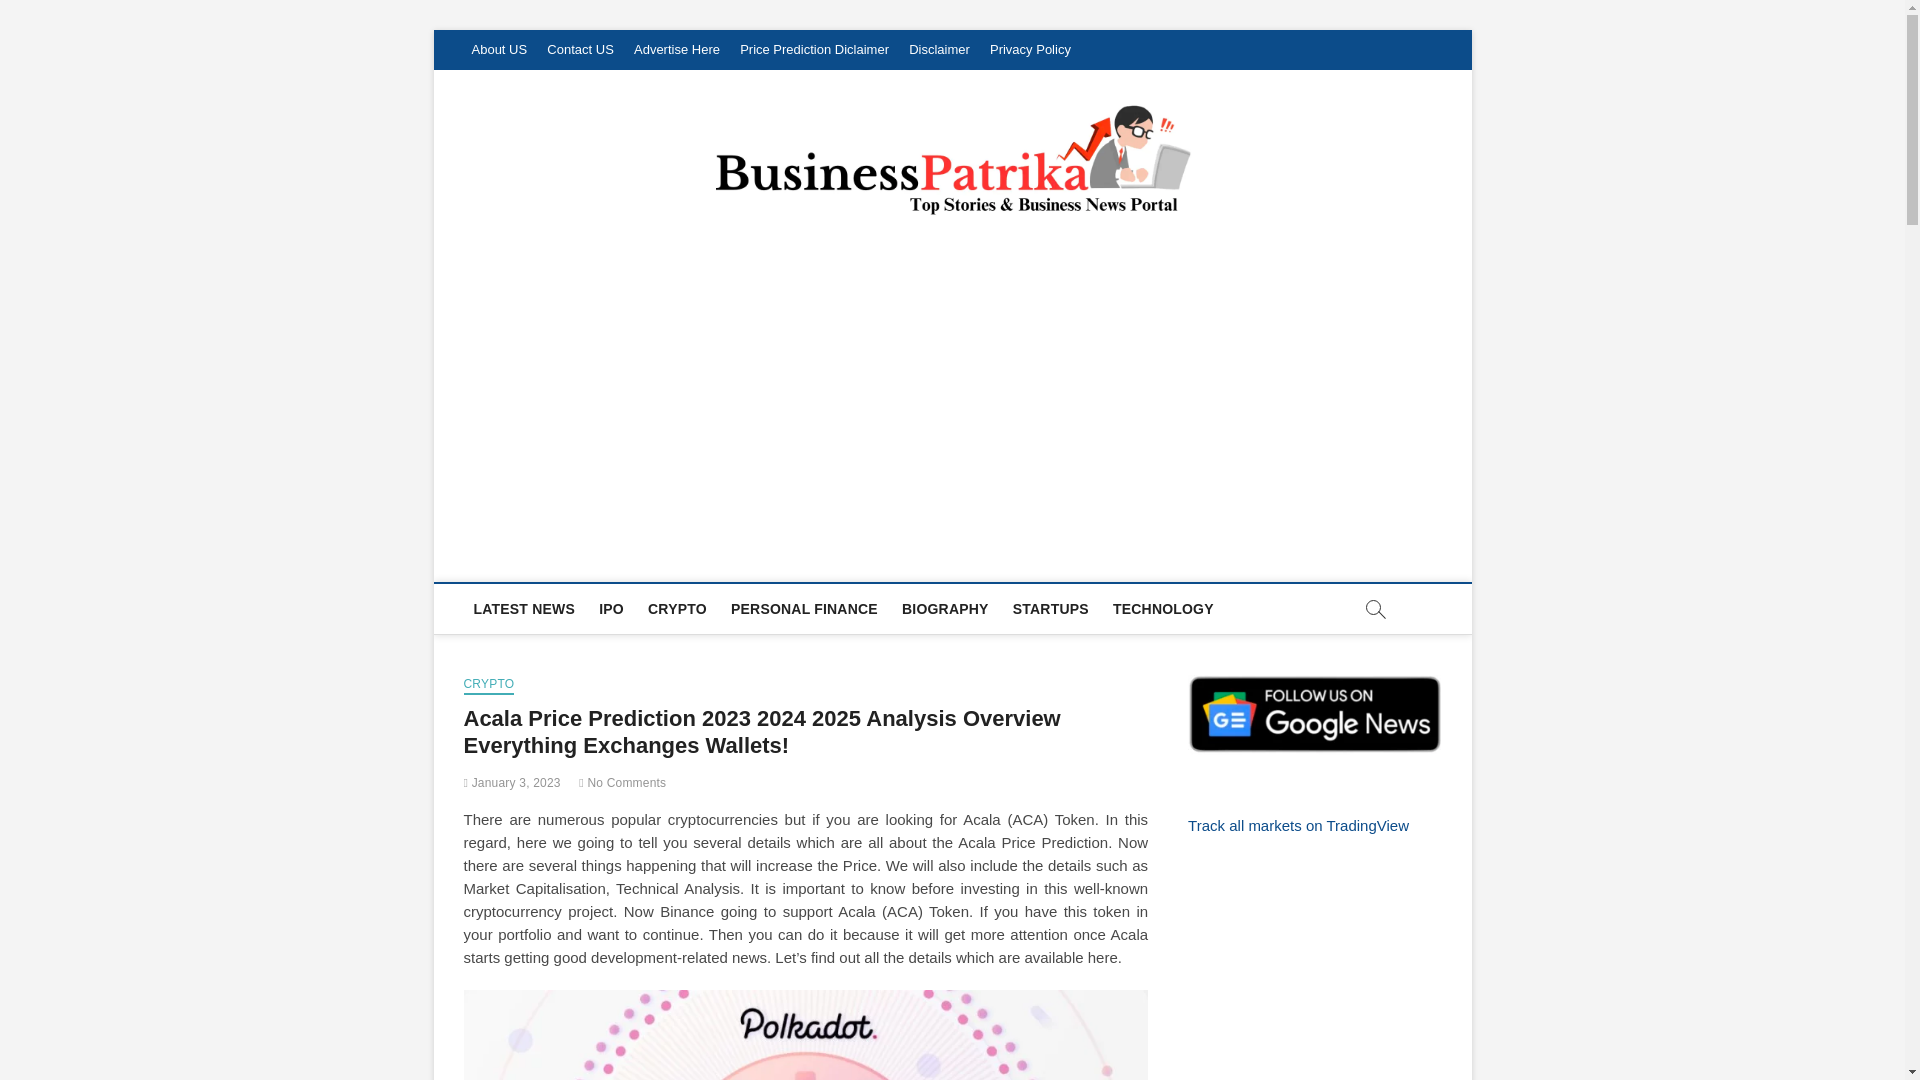 The image size is (1920, 1080). I want to click on January 3, 2023, so click(512, 782).